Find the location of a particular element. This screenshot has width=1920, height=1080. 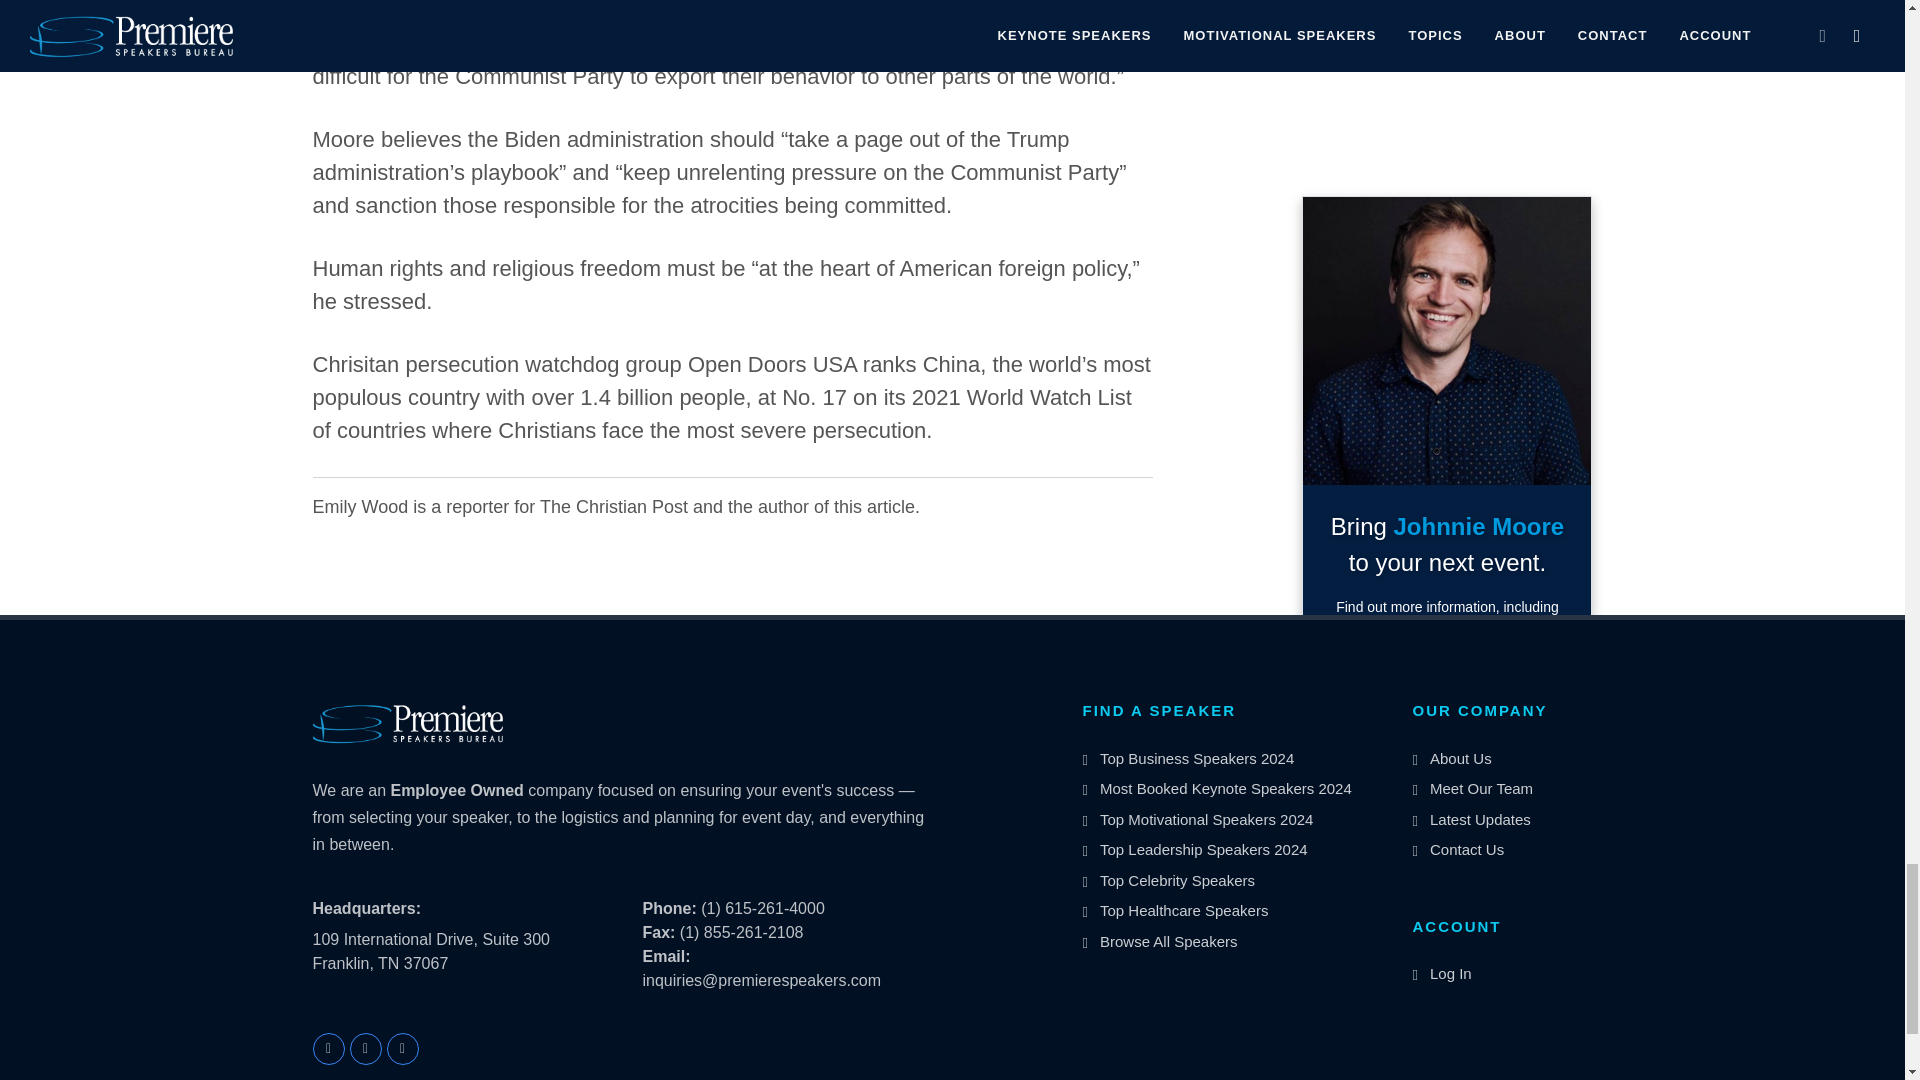

Fax is located at coordinates (658, 932).